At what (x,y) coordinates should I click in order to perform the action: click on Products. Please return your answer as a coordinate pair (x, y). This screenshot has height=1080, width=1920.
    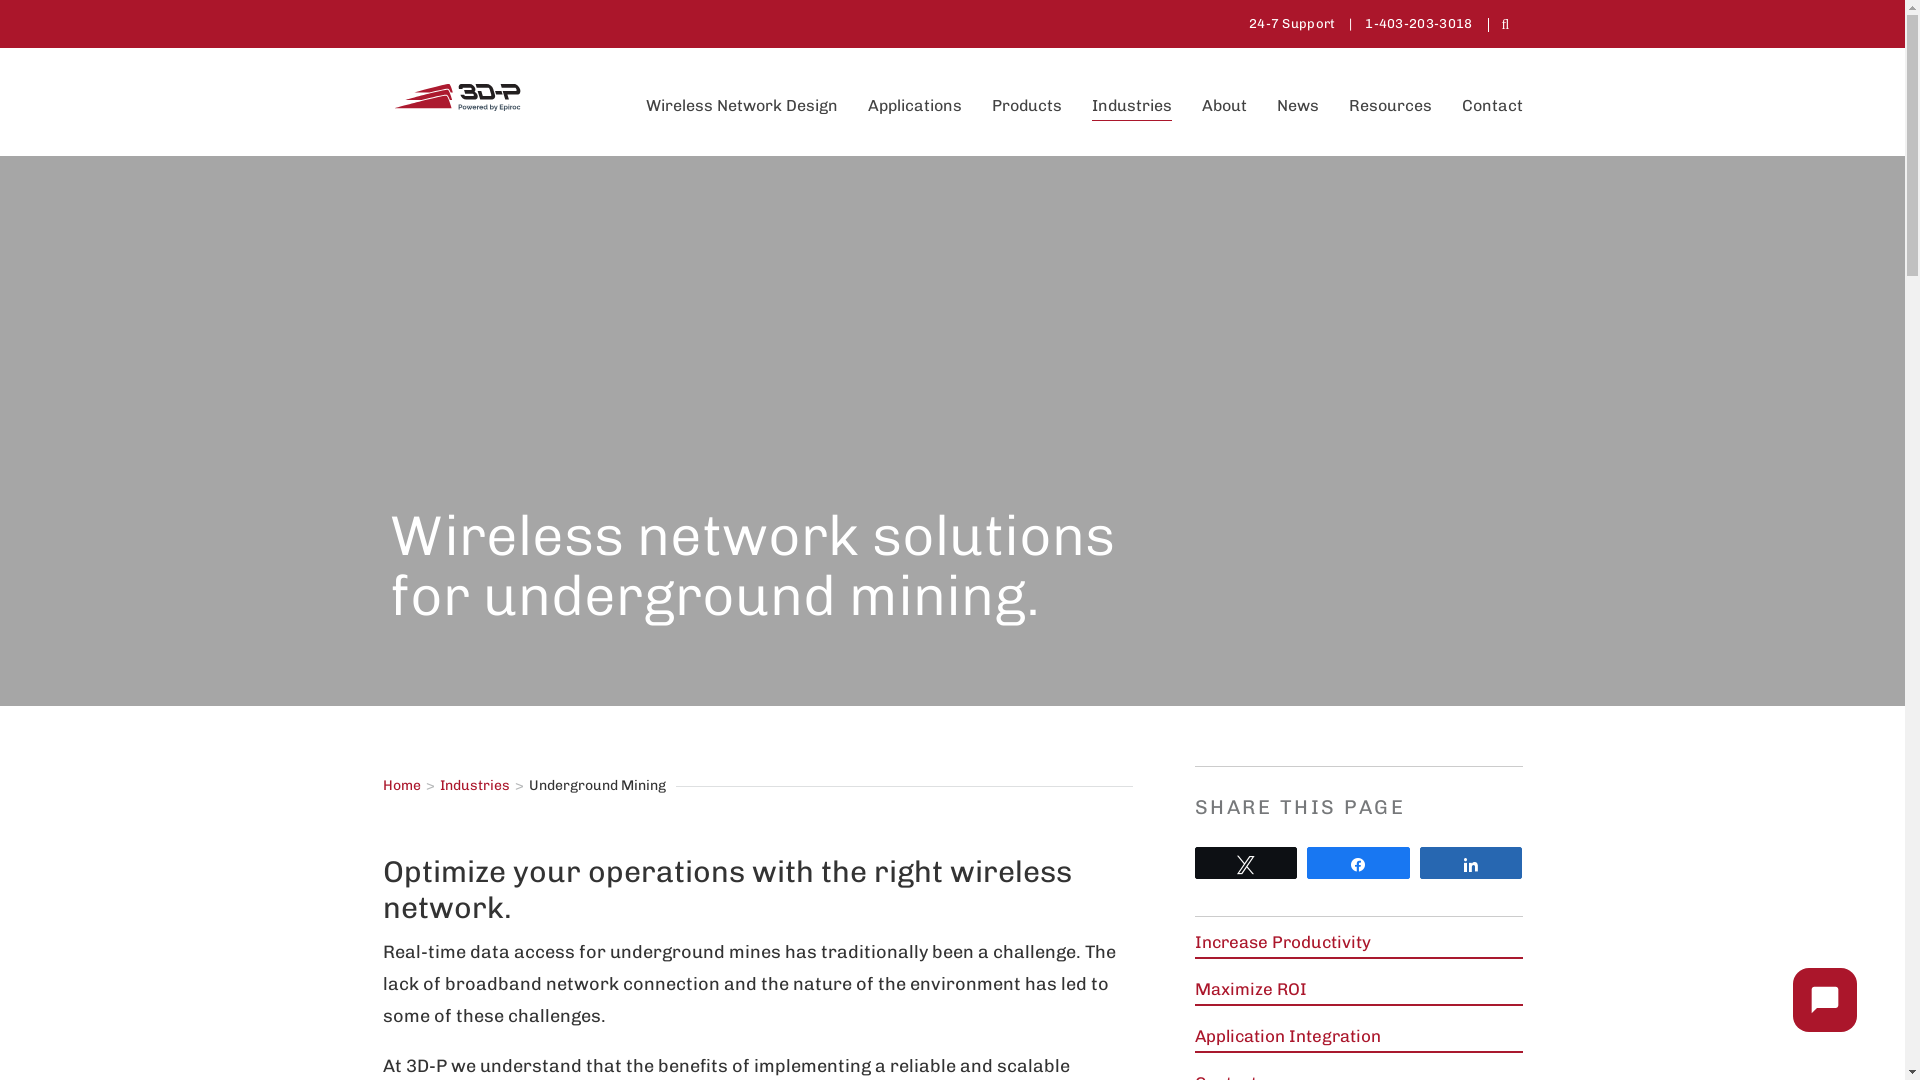
    Looking at the image, I should click on (1027, 106).